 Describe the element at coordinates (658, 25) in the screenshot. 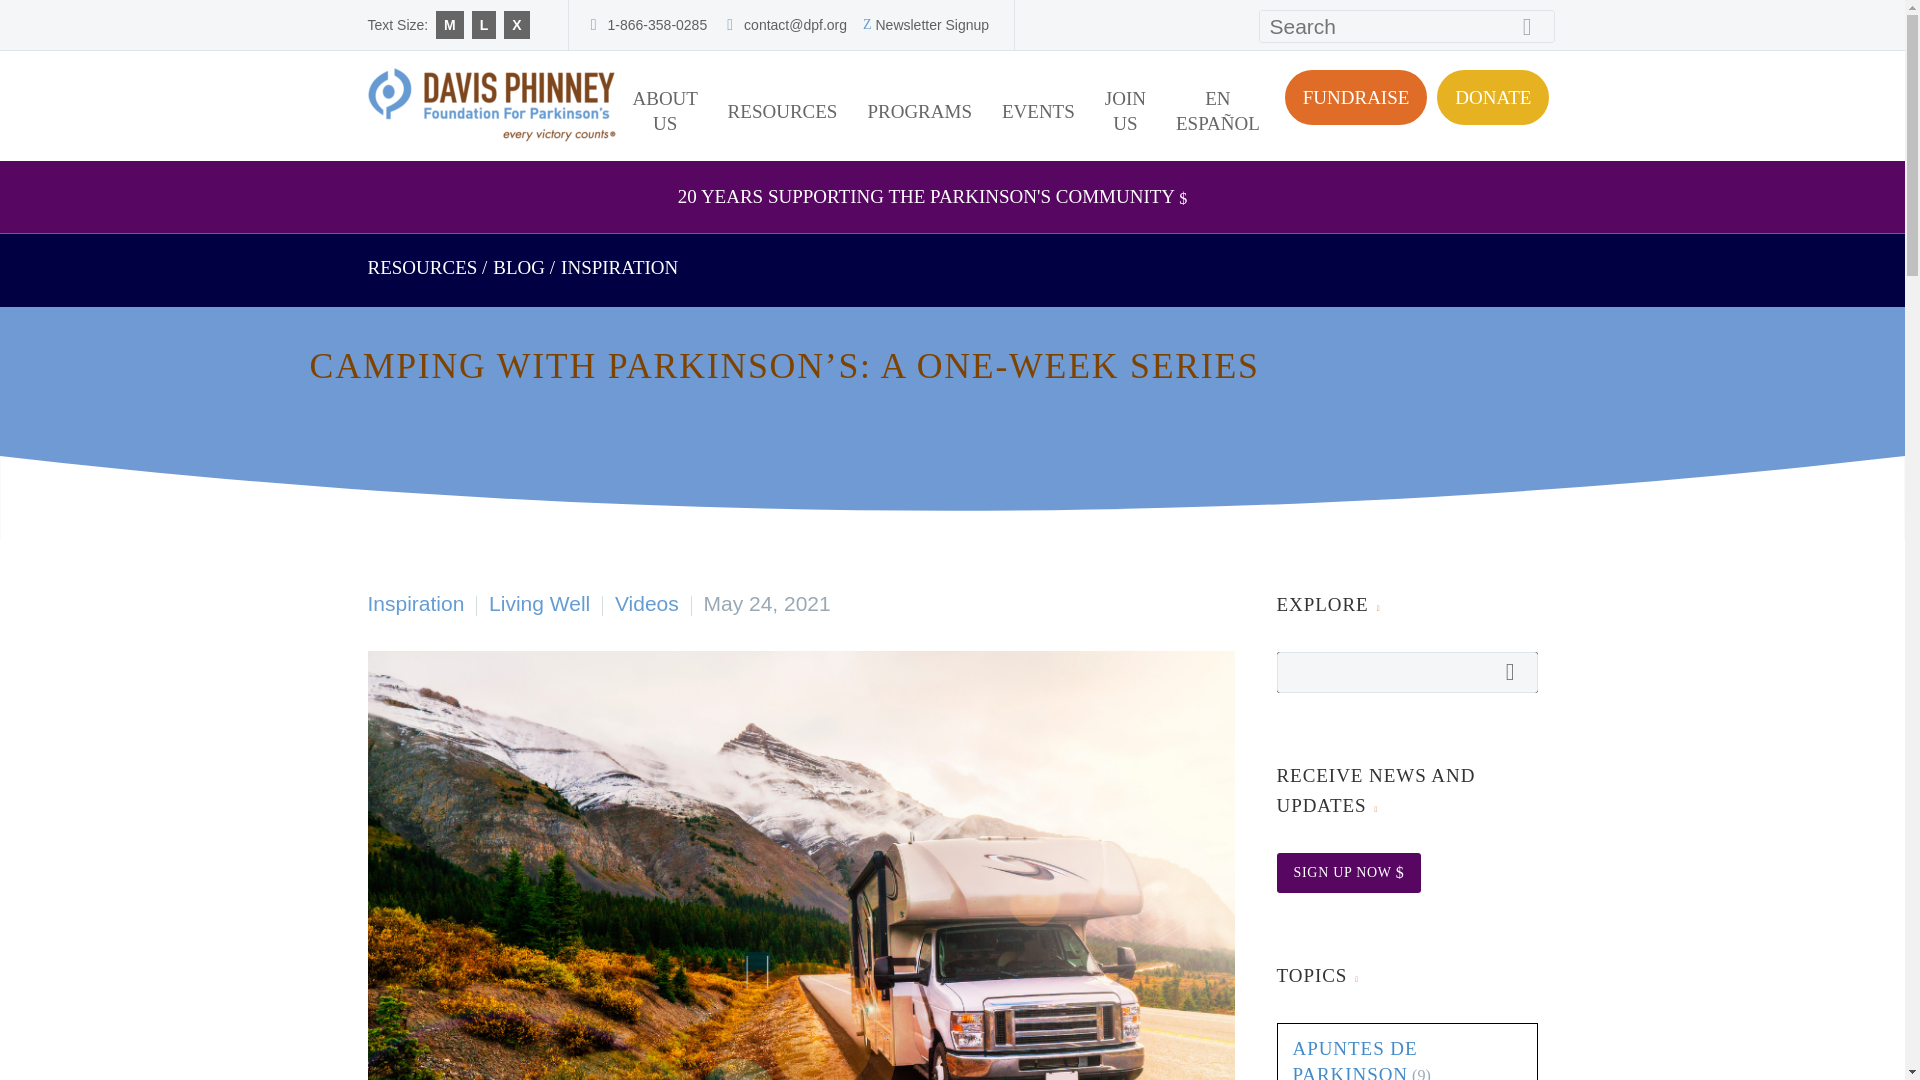

I see `1-866-358-0285` at that location.